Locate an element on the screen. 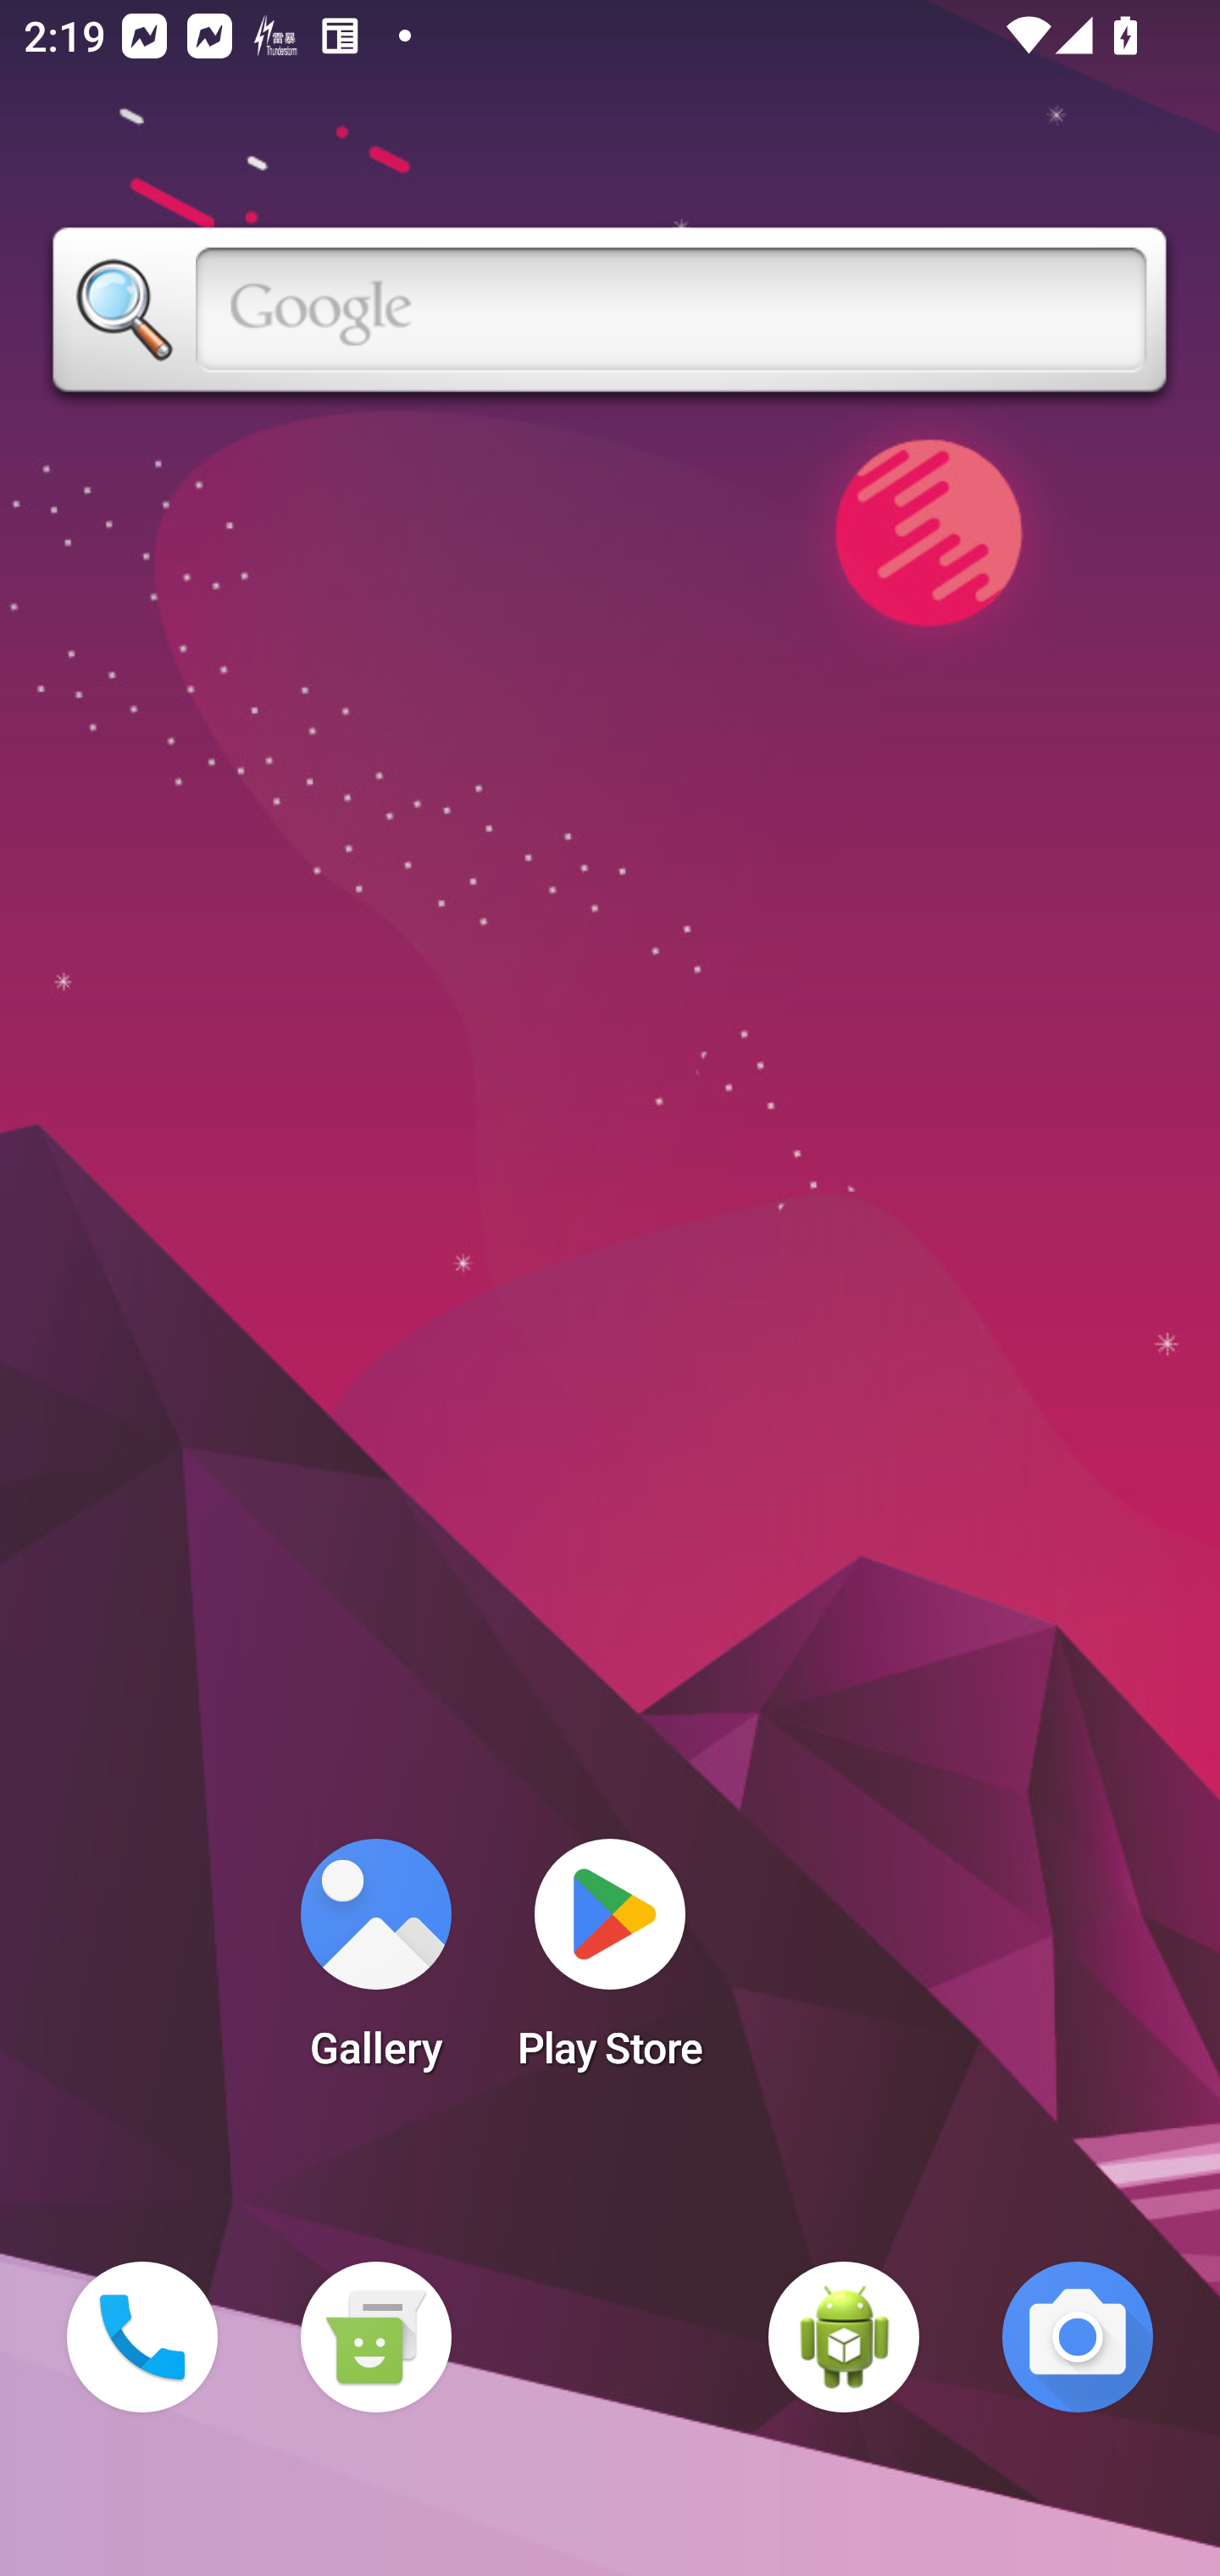 The height and width of the screenshot is (2576, 1220). Camera is located at coordinates (1078, 2337).